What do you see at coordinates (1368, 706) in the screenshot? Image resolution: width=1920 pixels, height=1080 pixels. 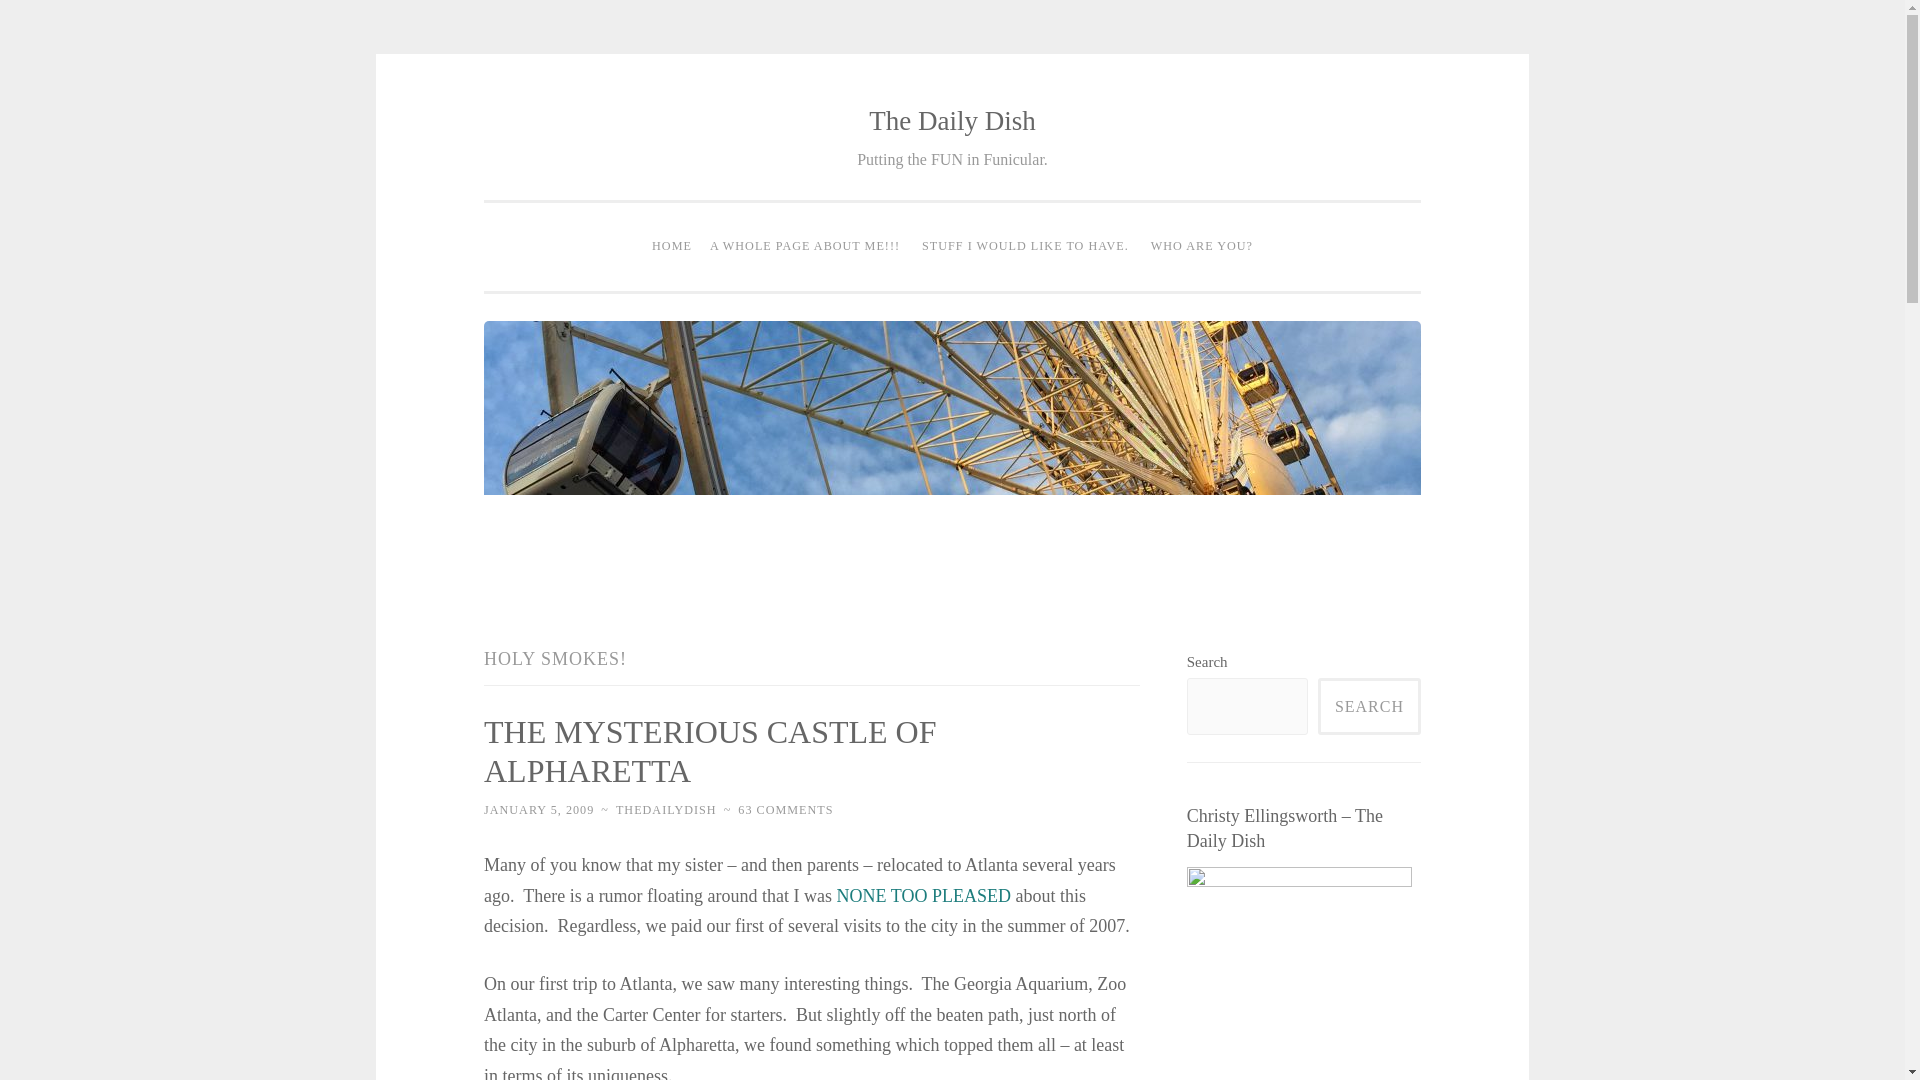 I see `SEARCH` at bounding box center [1368, 706].